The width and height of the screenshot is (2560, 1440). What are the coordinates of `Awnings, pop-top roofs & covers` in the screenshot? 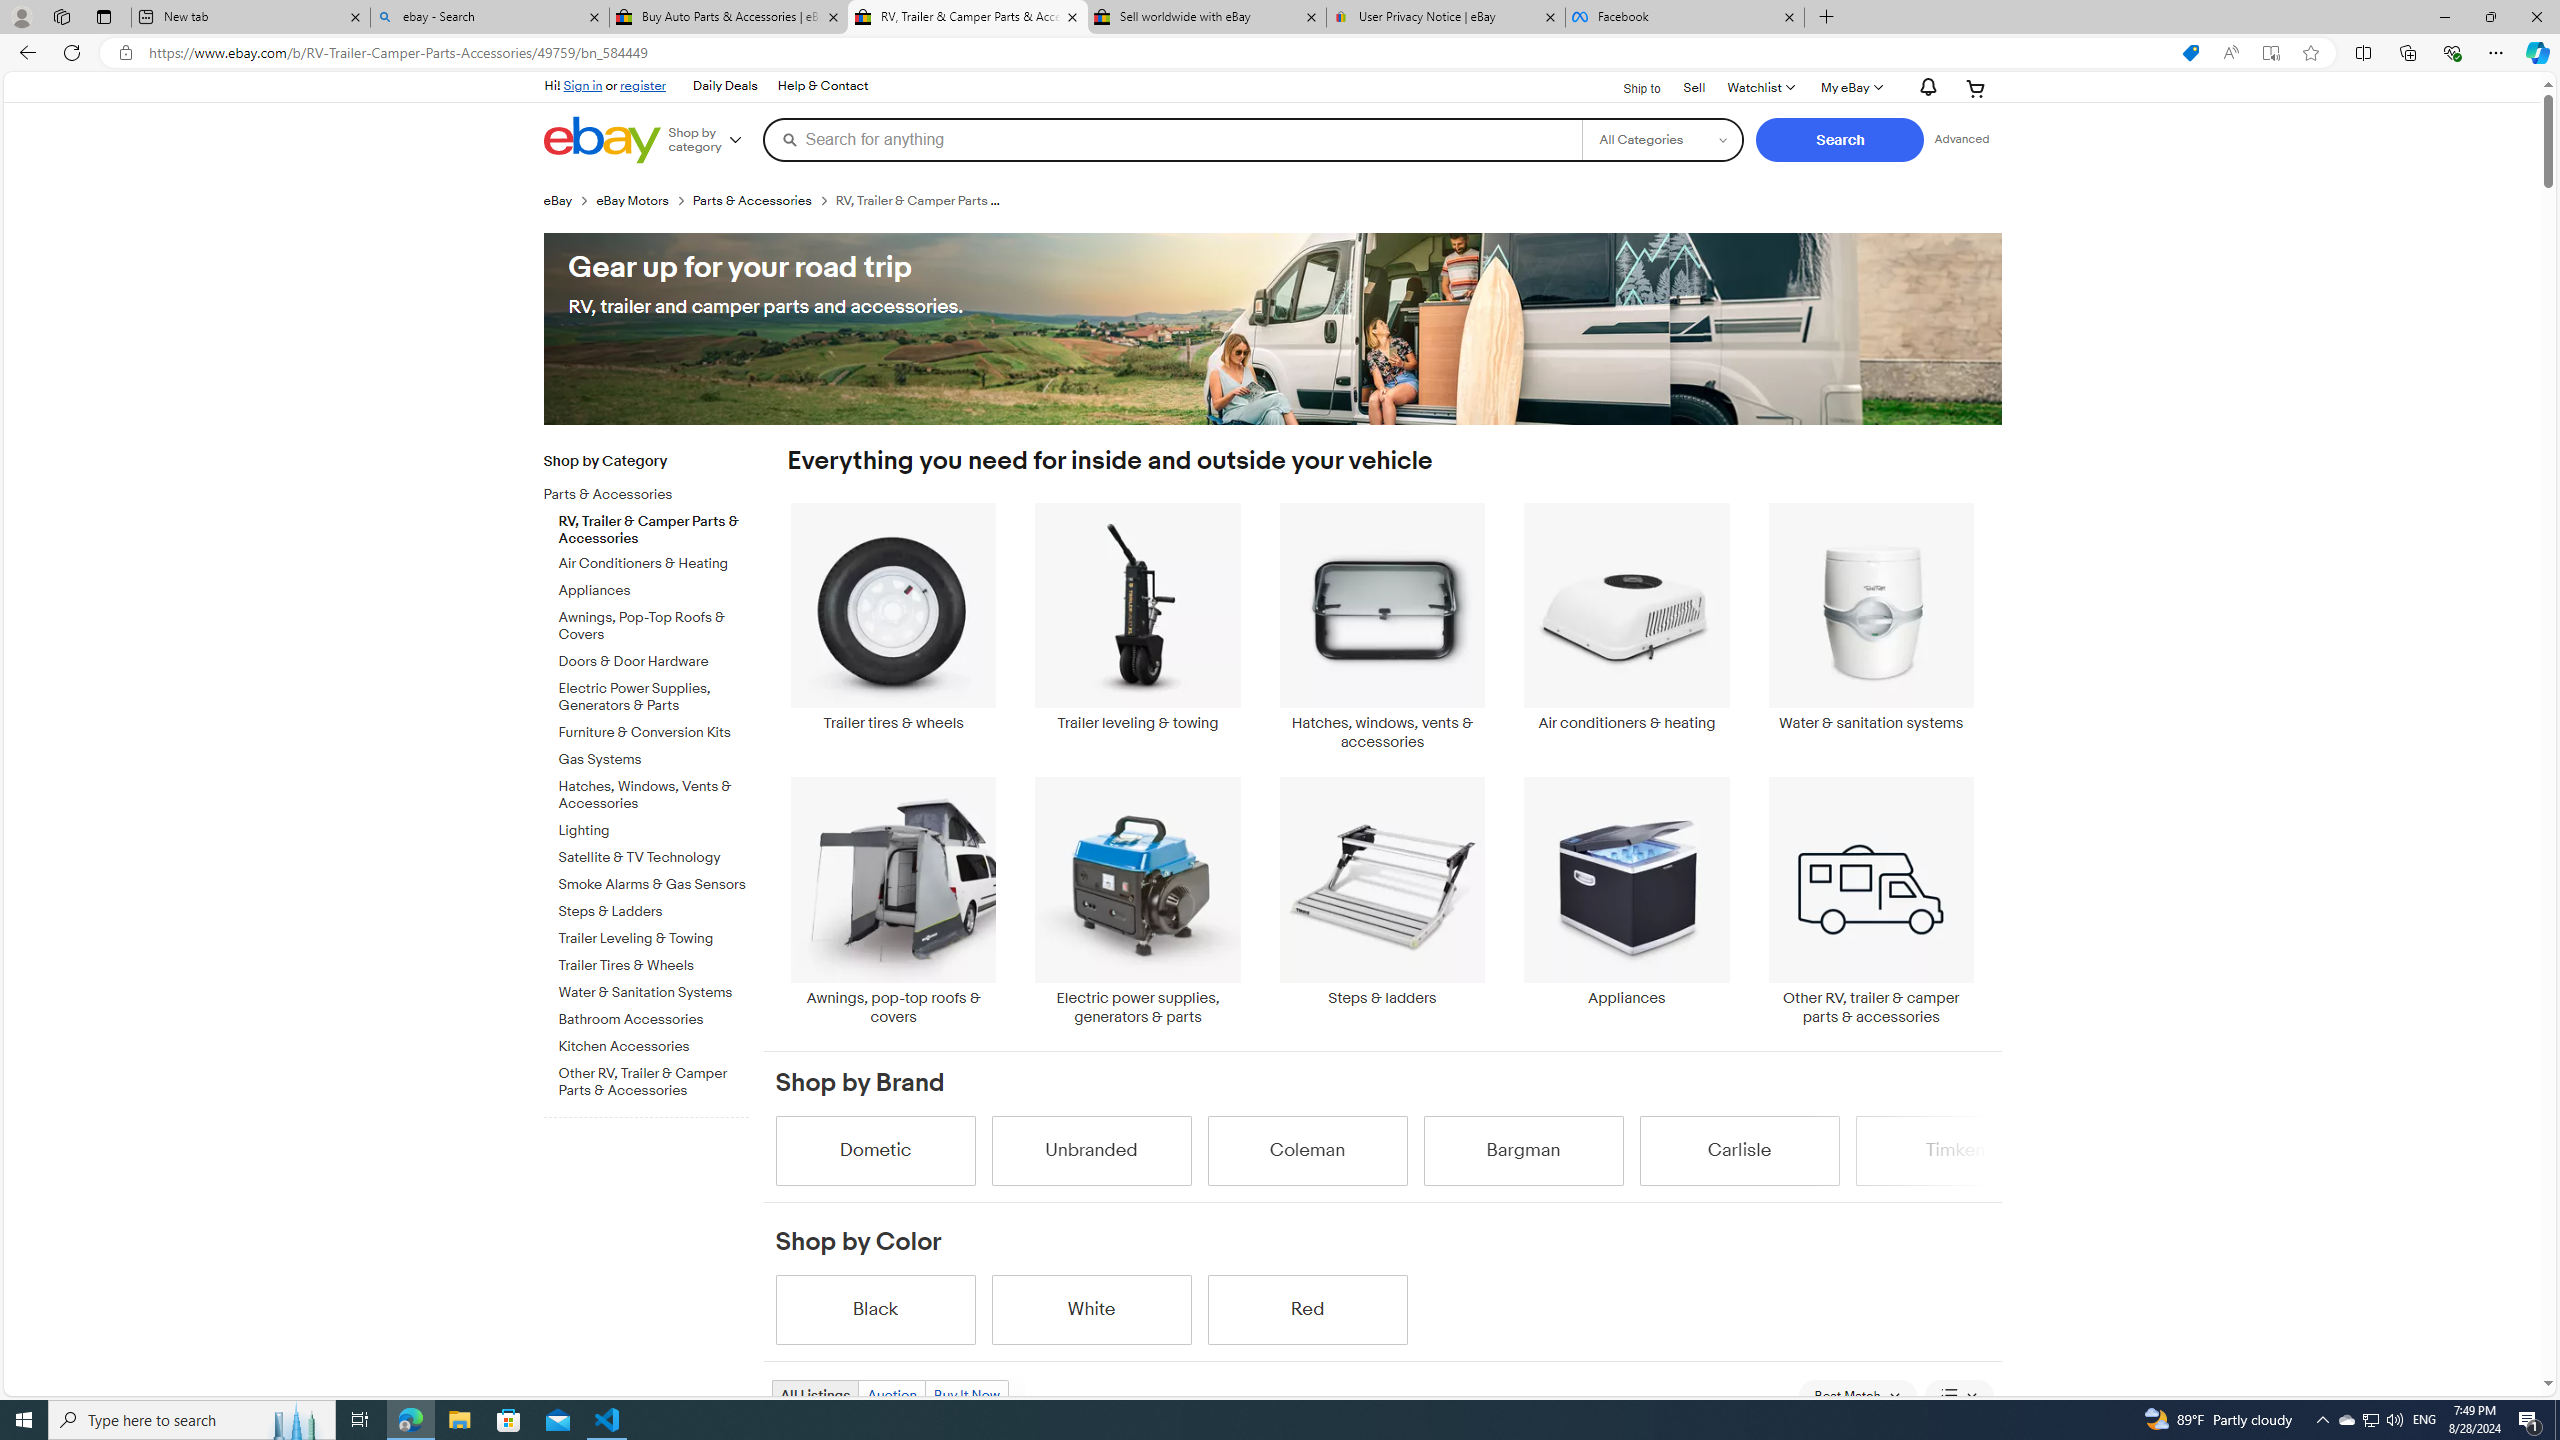 It's located at (893, 901).